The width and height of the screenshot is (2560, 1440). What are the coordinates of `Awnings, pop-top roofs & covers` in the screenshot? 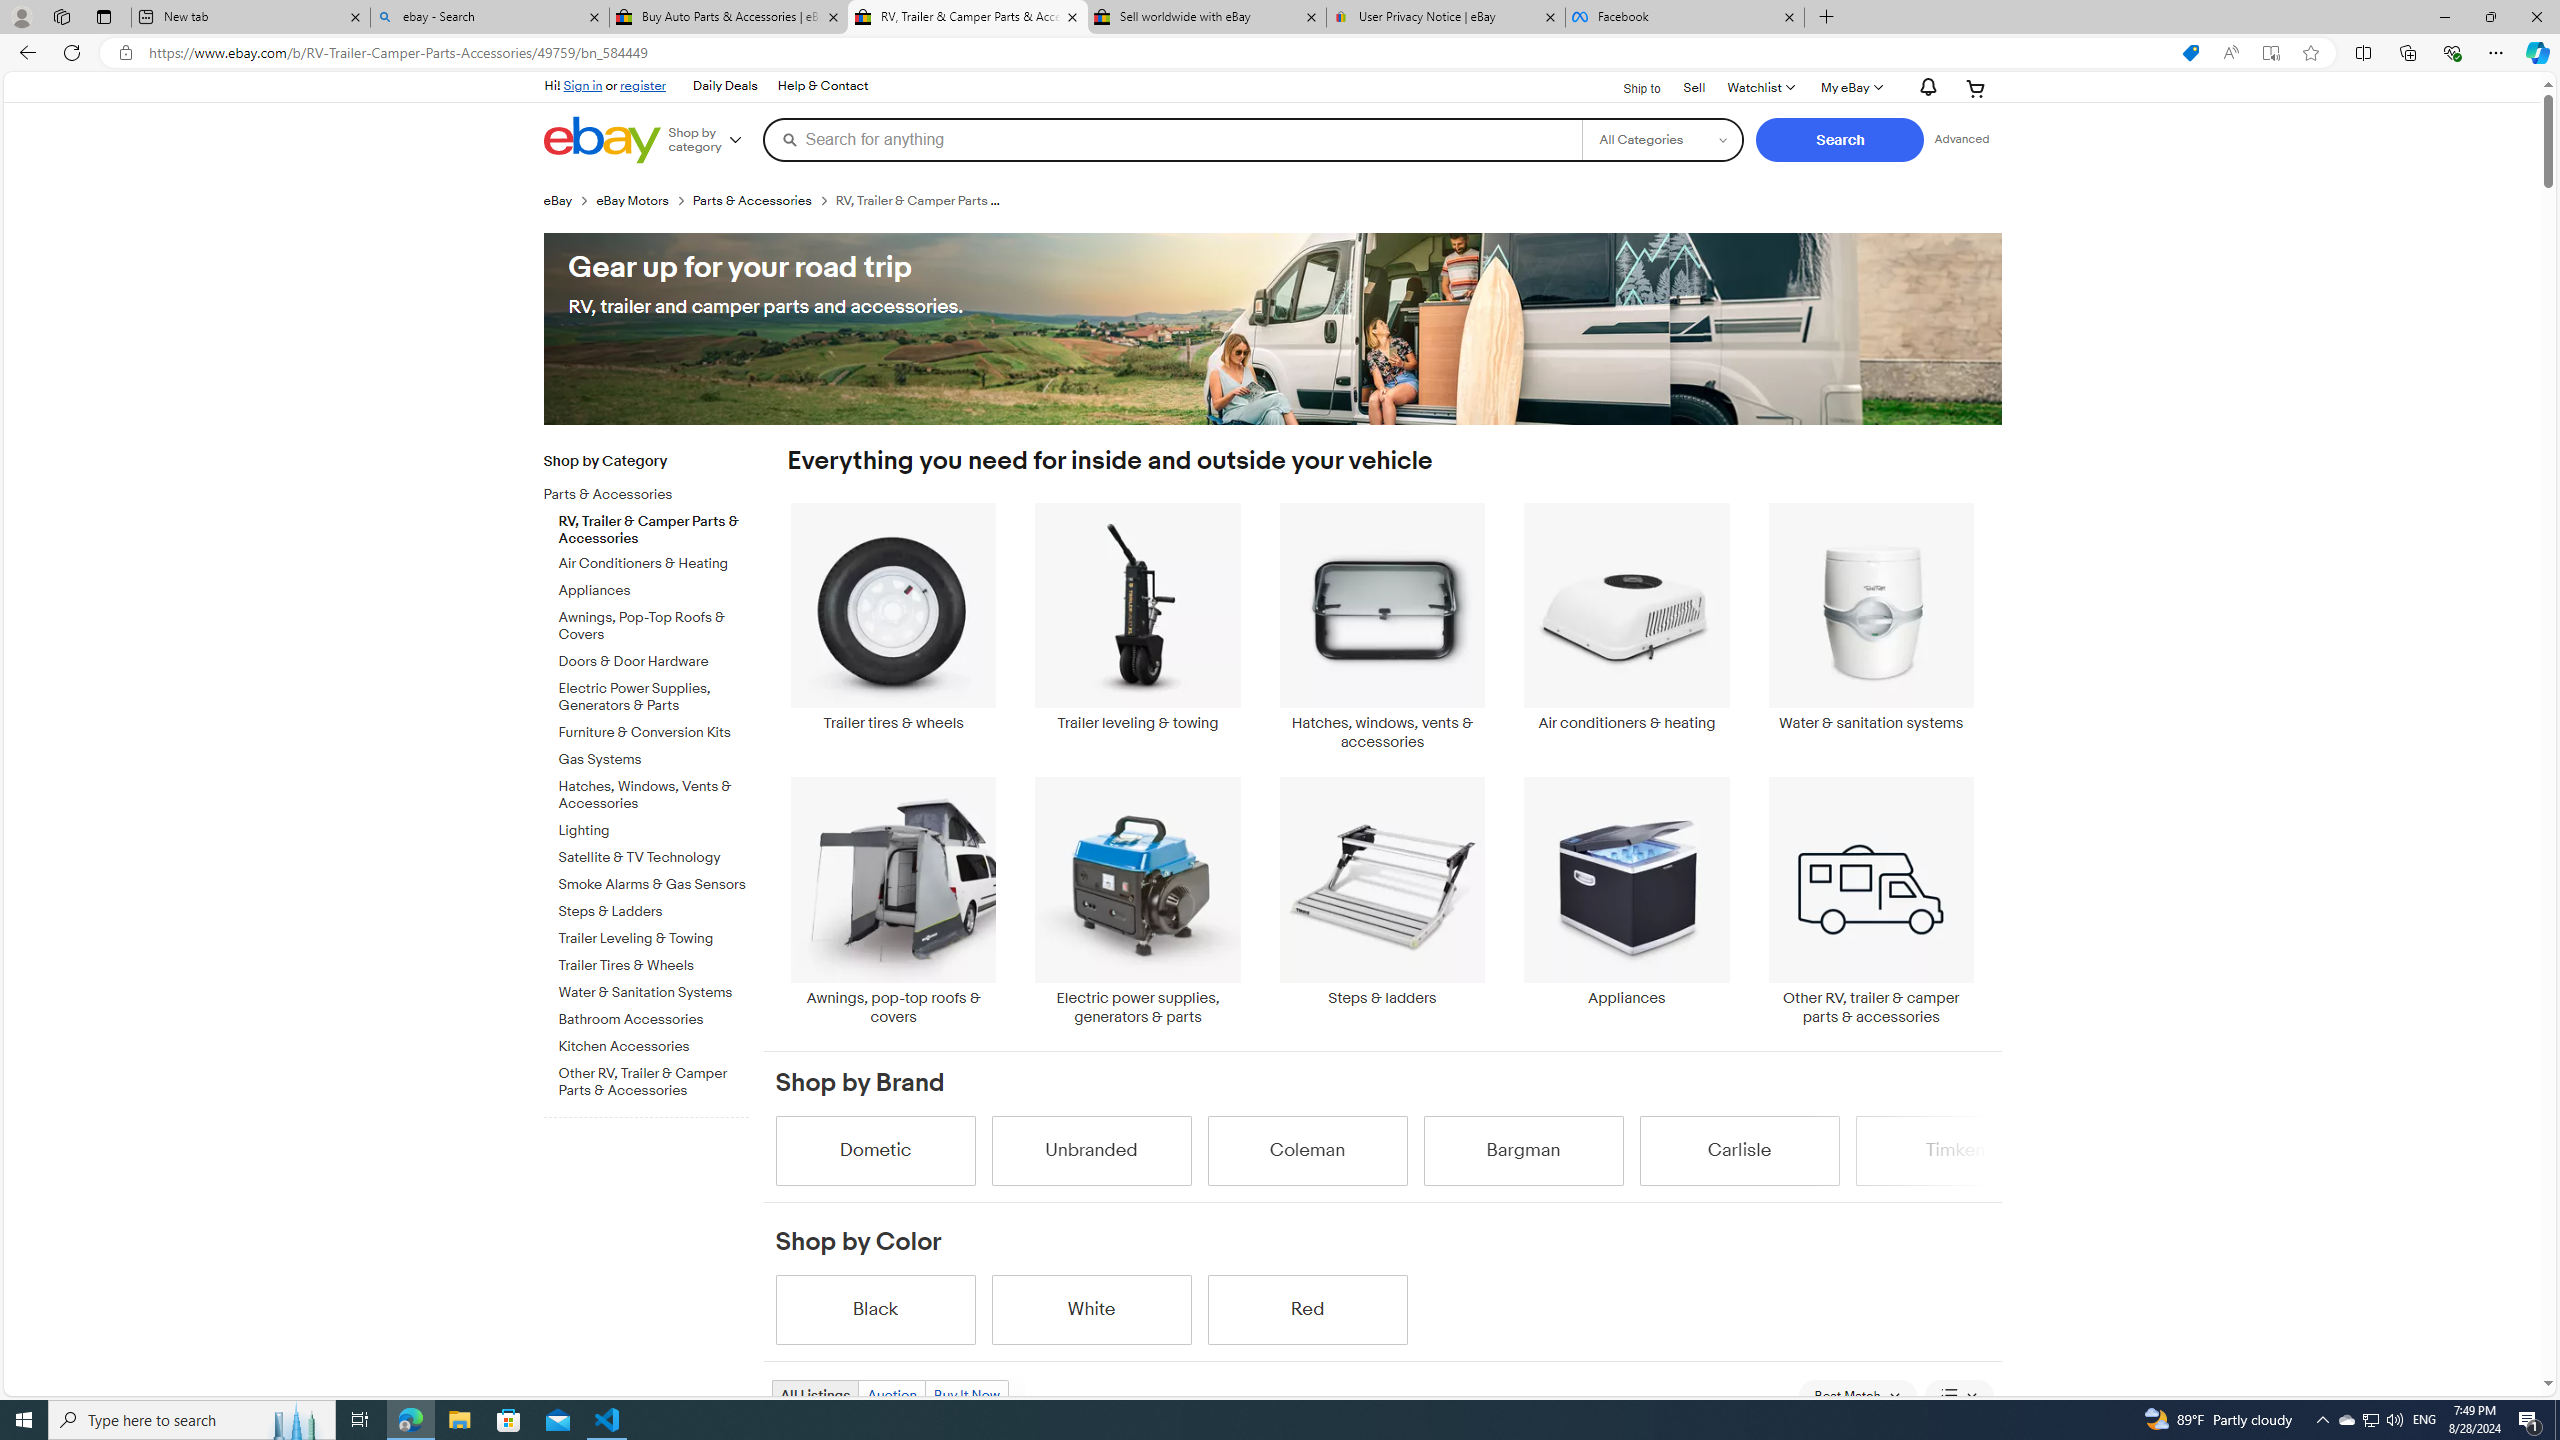 It's located at (893, 901).